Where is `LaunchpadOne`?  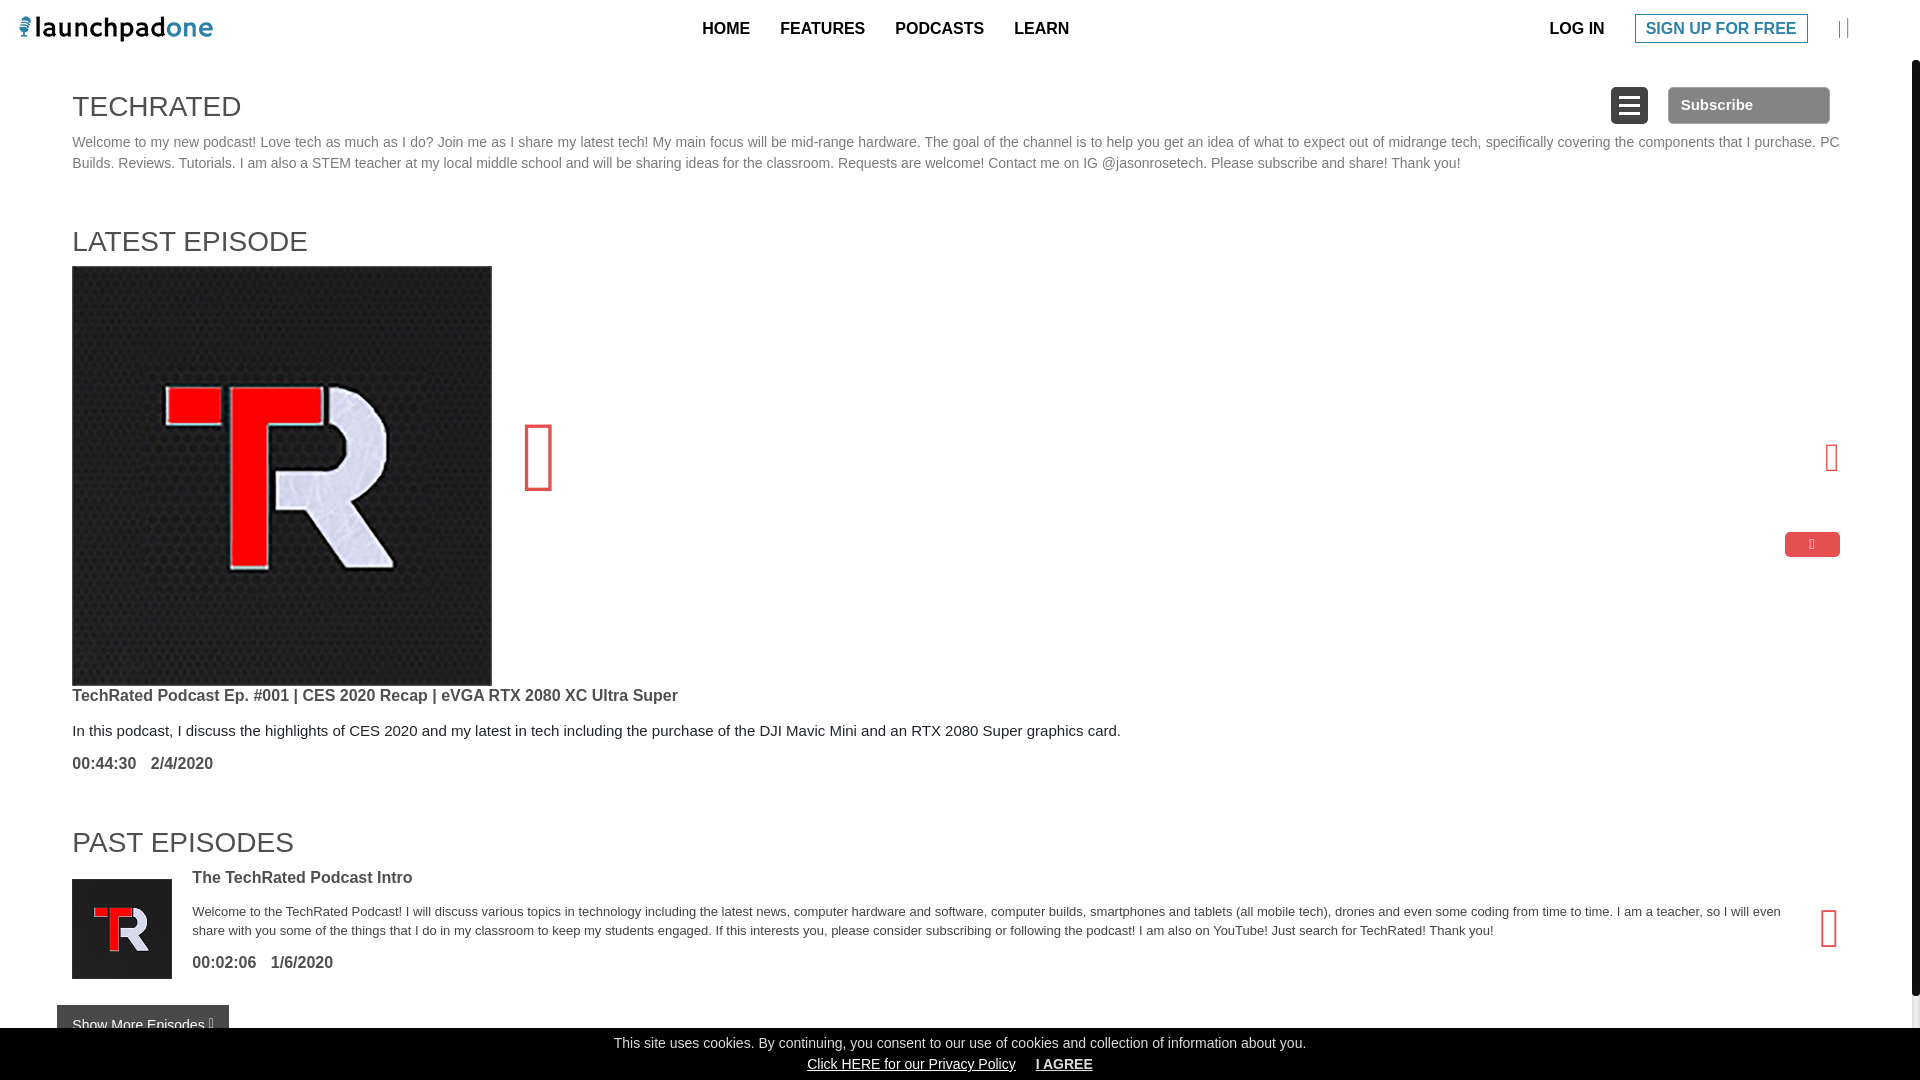
LaunchpadOne is located at coordinates (115, 28).